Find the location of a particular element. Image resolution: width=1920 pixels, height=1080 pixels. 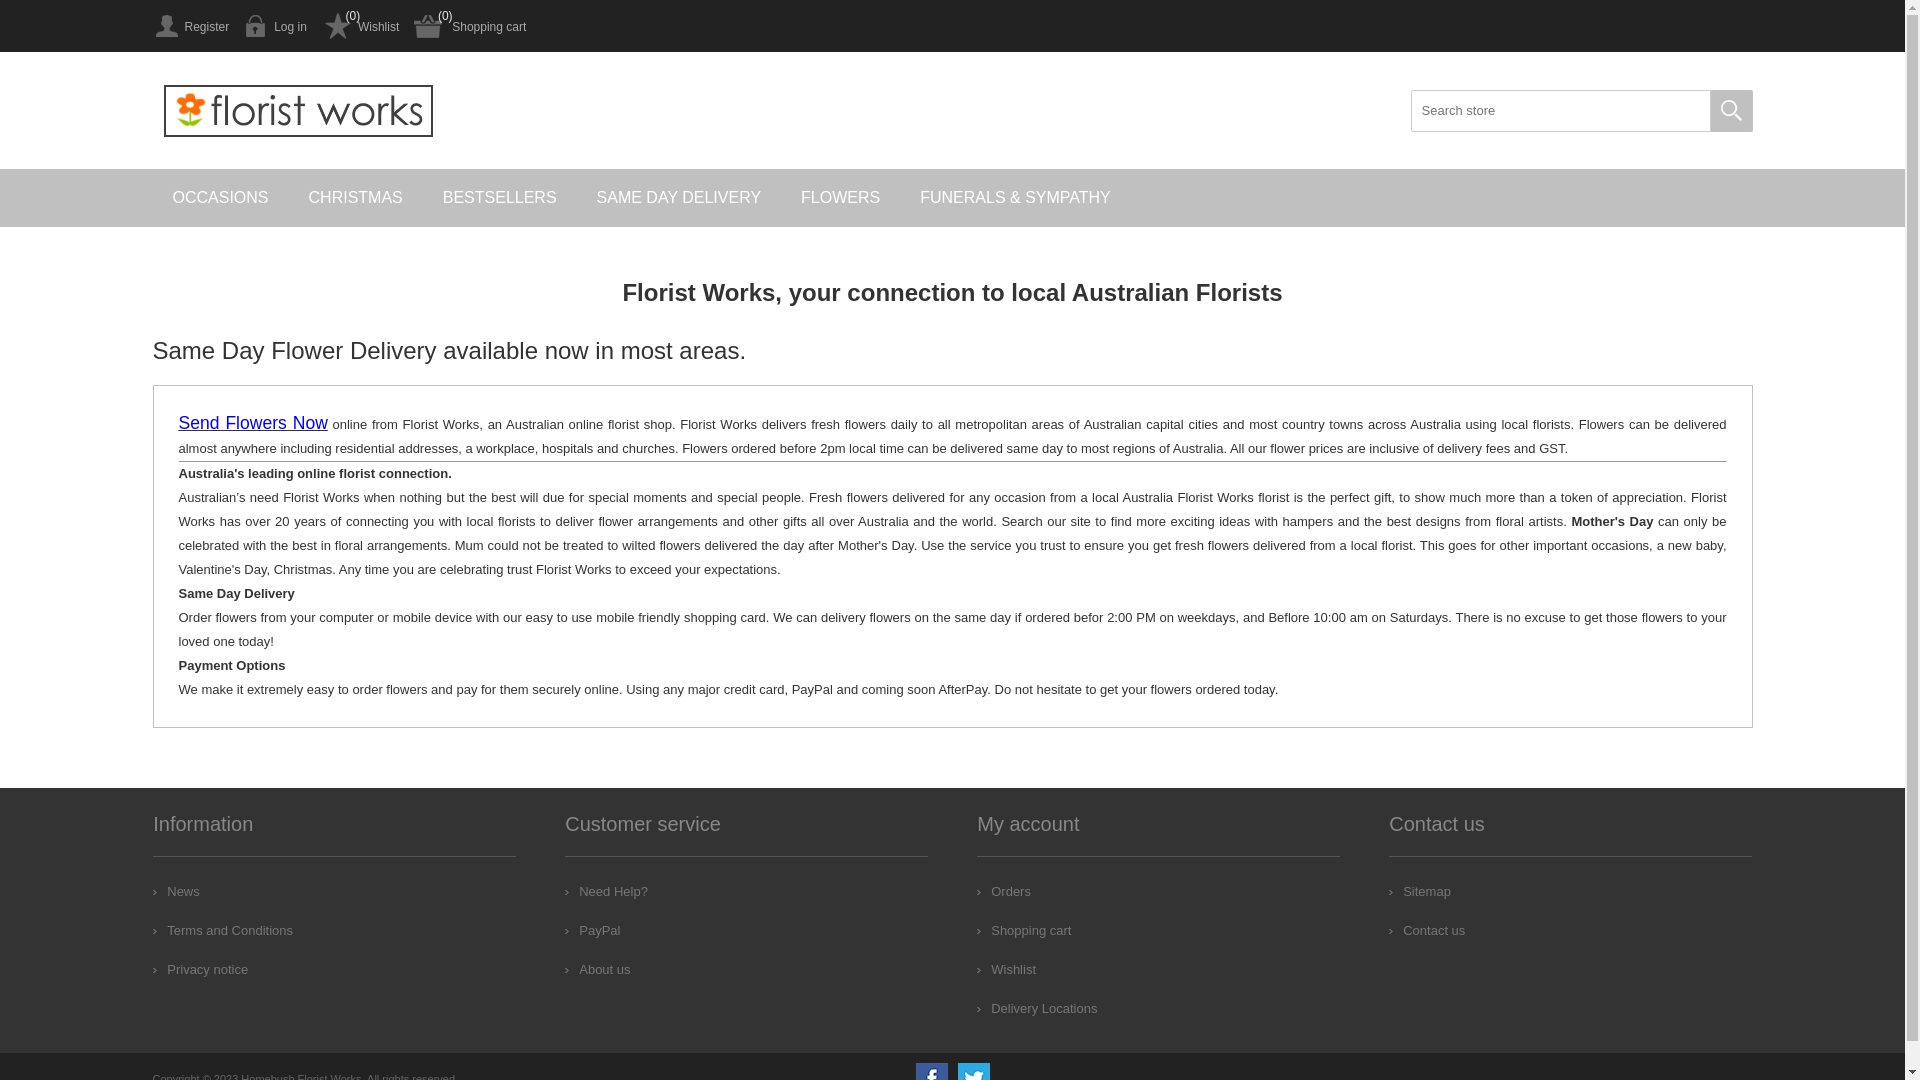

Delivery Locations is located at coordinates (1037, 1008).